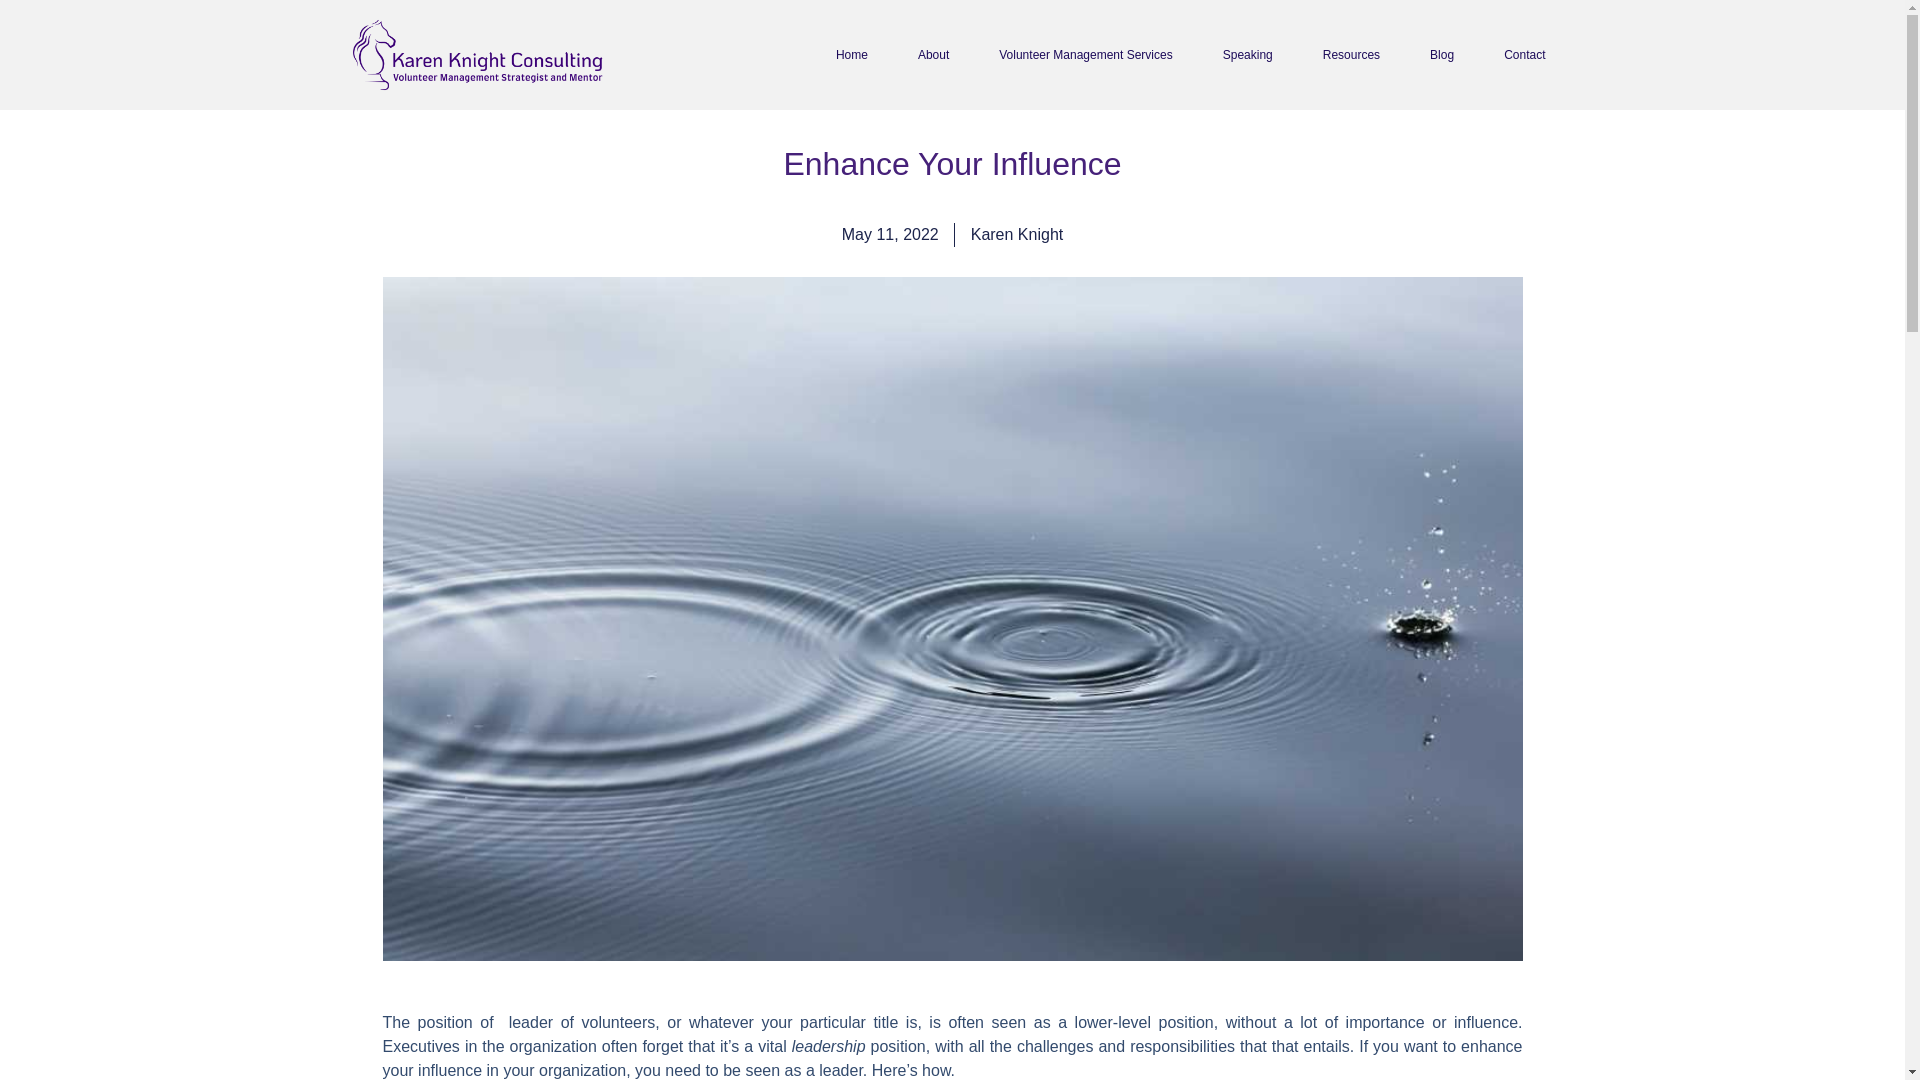 The width and height of the screenshot is (1920, 1080). What do you see at coordinates (1085, 54) in the screenshot?
I see `Volunteer Management Services` at bounding box center [1085, 54].